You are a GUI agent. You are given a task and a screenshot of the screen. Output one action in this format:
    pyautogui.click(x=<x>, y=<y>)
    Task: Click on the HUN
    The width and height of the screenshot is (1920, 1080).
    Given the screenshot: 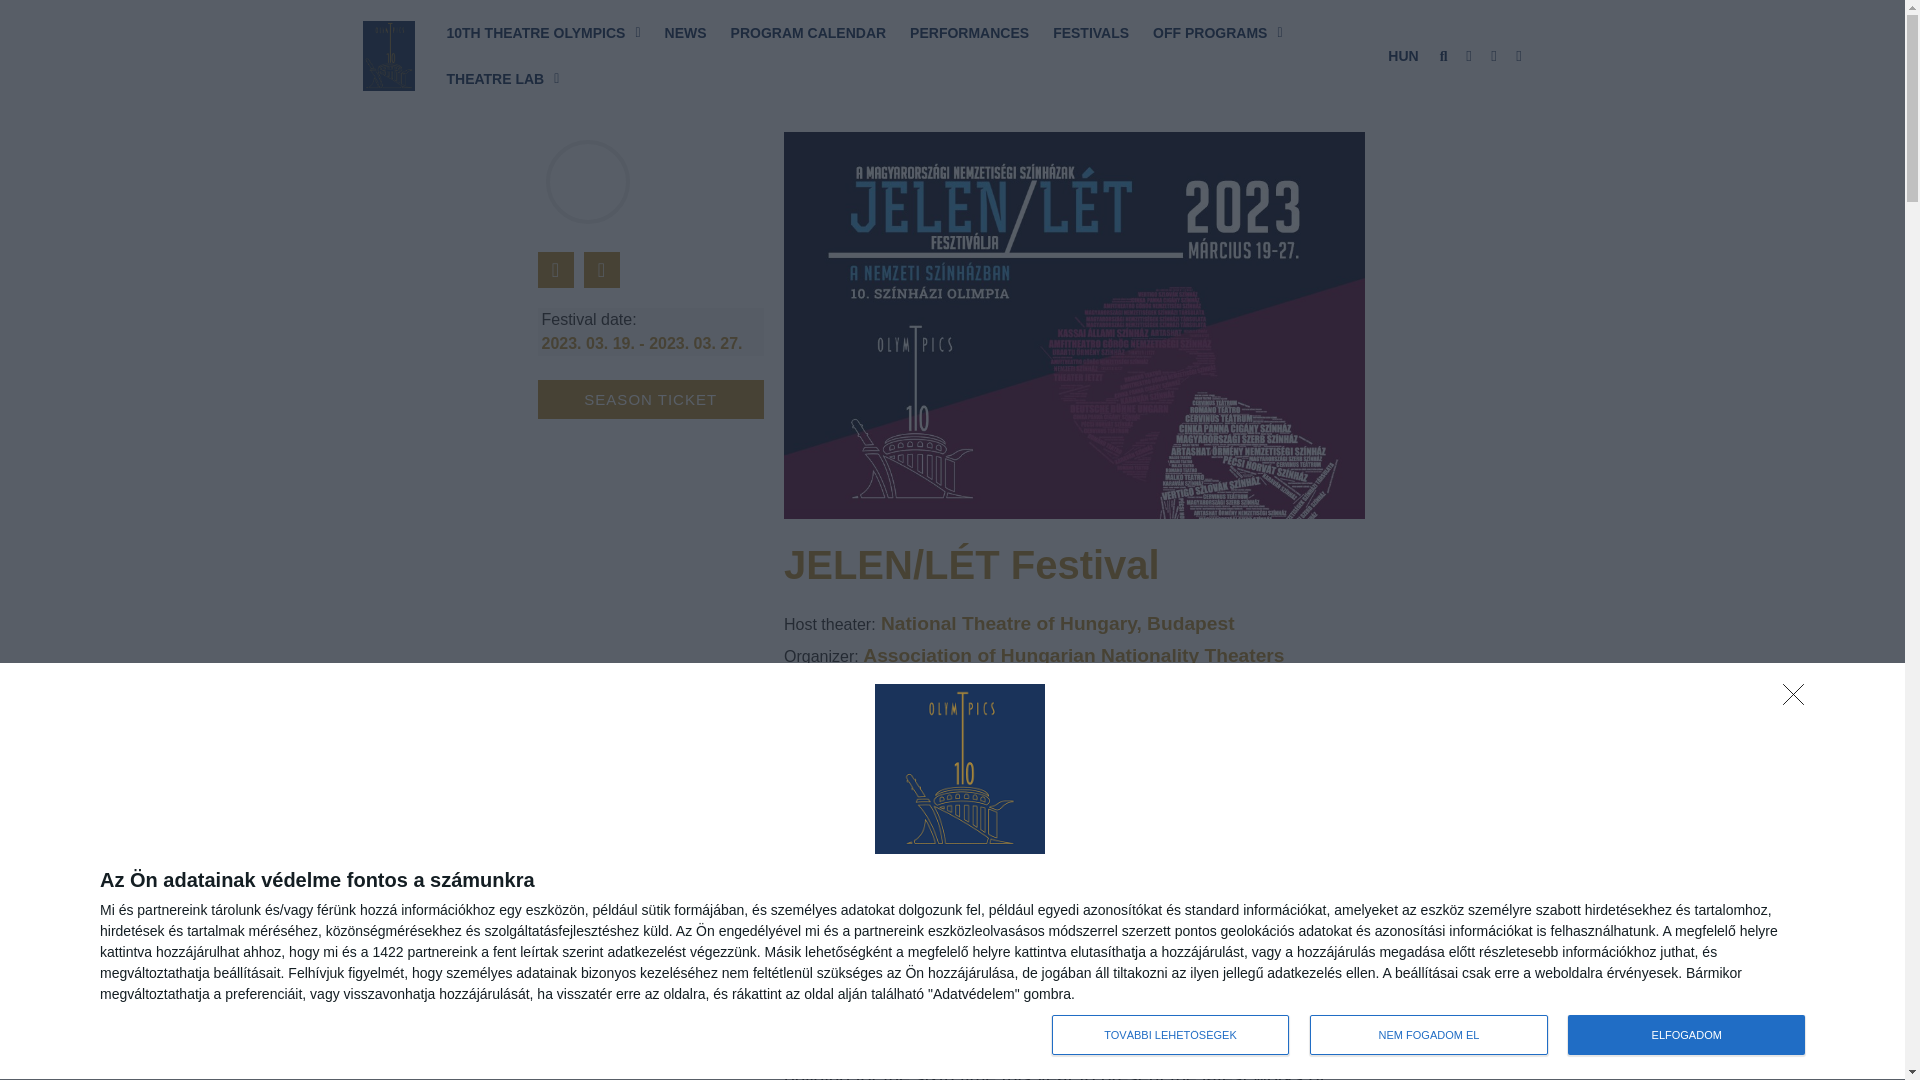 What is the action you would take?
    pyautogui.click(x=1402, y=56)
    